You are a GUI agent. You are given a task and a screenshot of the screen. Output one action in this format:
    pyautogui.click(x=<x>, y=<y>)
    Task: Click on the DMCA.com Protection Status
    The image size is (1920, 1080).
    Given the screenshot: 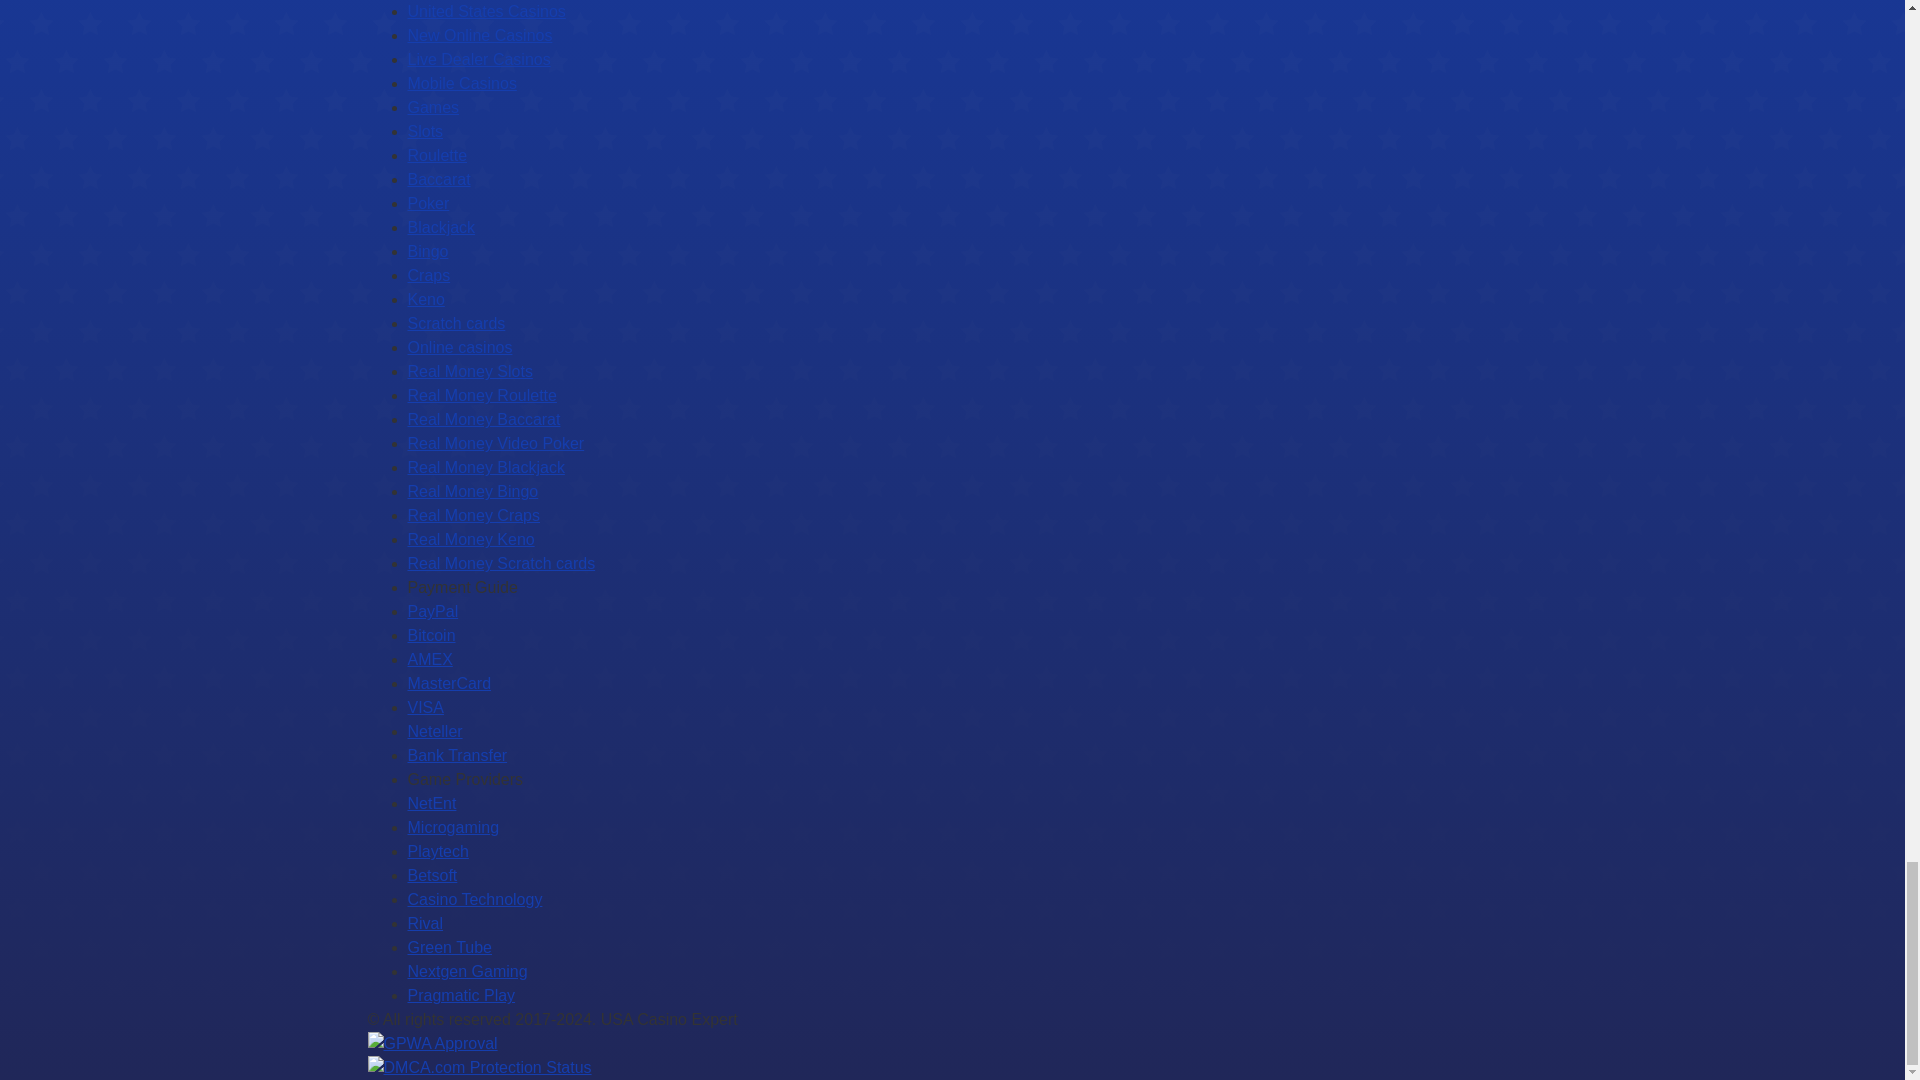 What is the action you would take?
    pyautogui.click(x=480, y=1067)
    